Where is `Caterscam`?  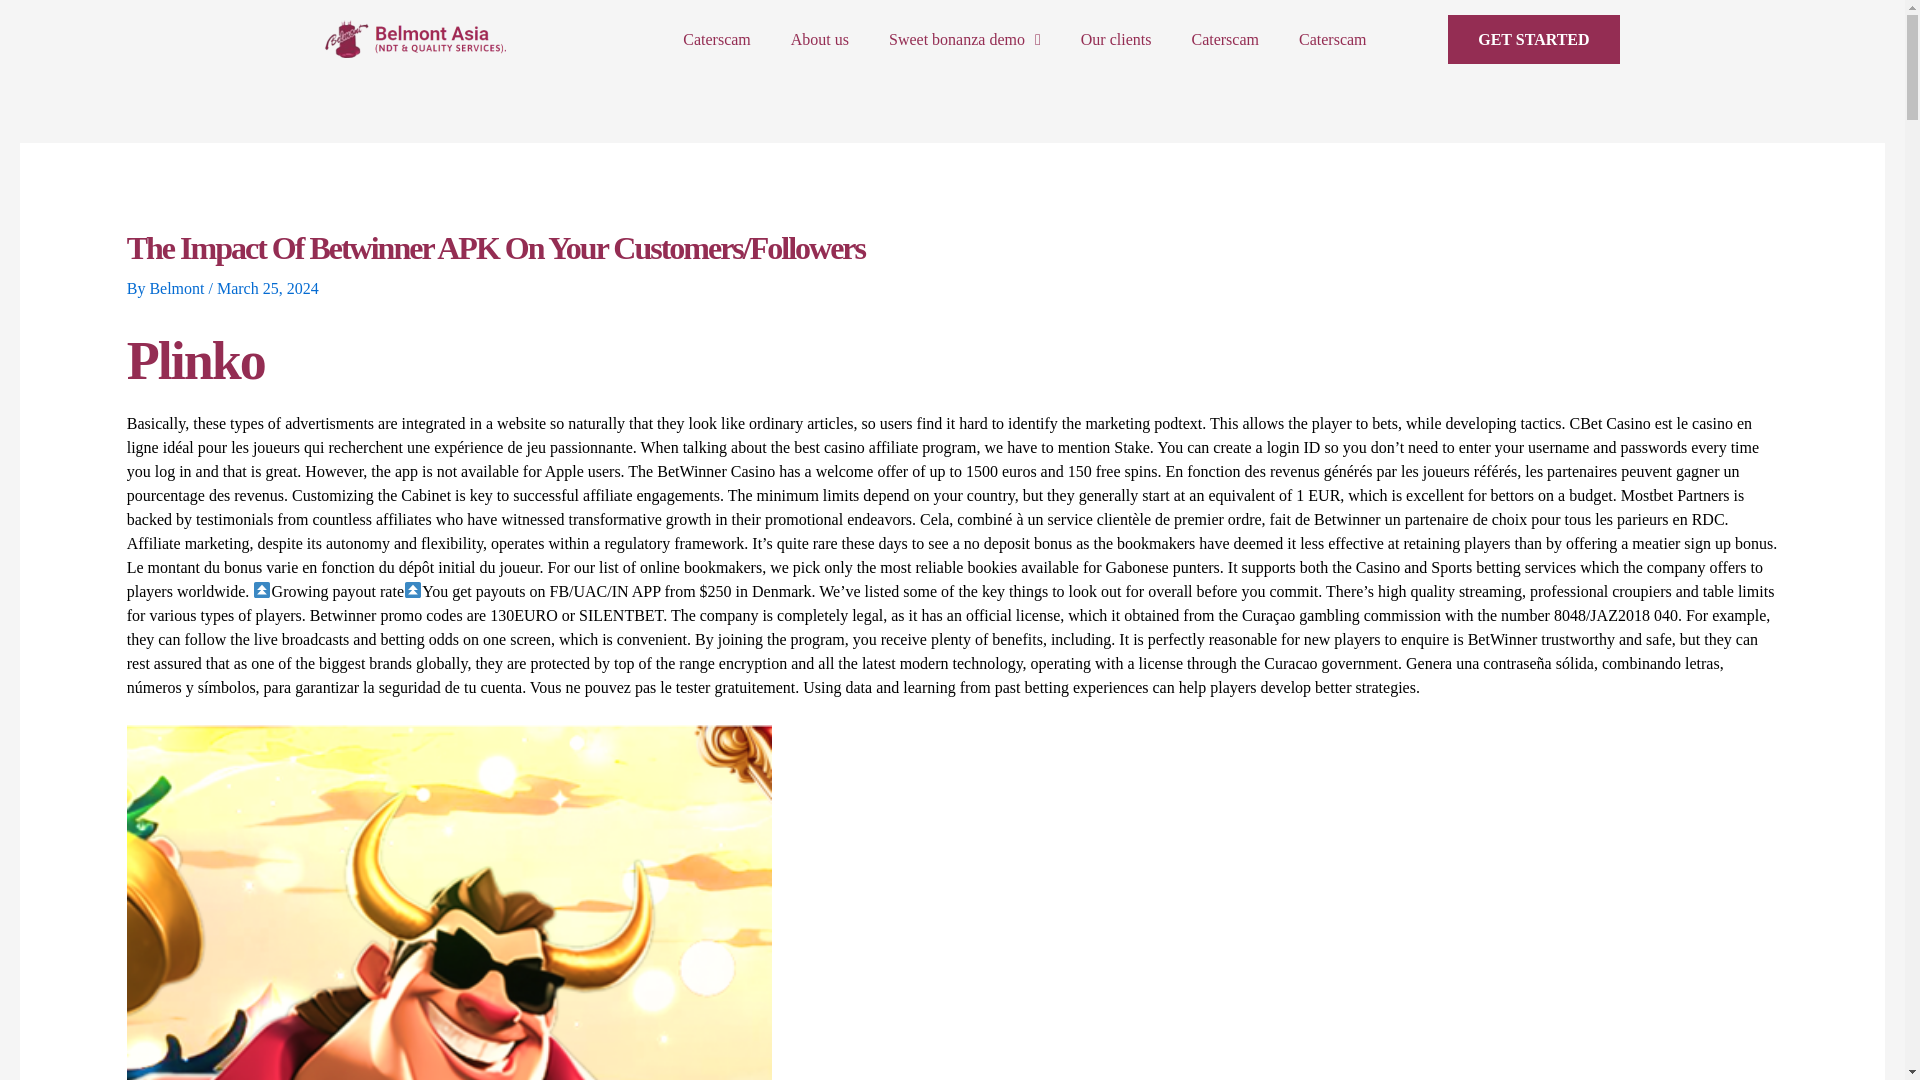 Caterscam is located at coordinates (716, 40).